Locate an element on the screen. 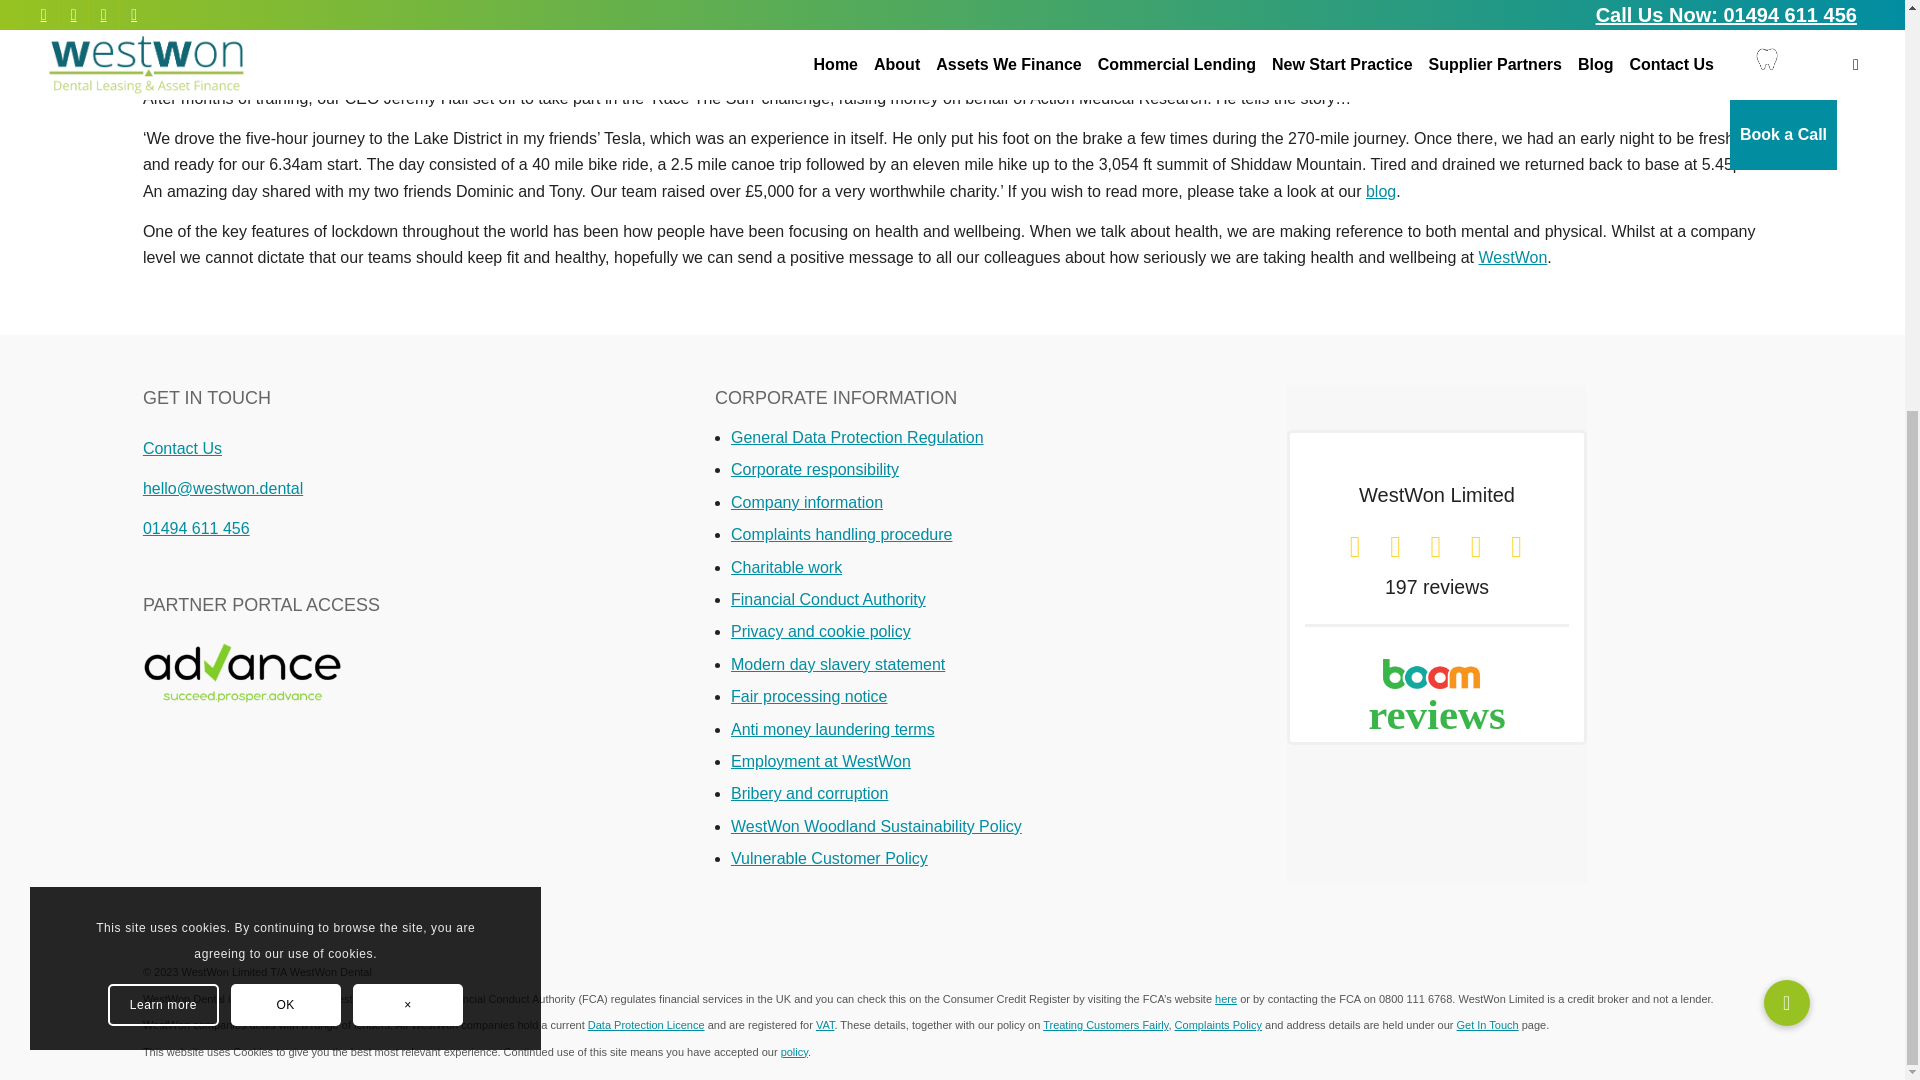 Image resolution: width=1920 pixels, height=1080 pixels. Fair processing notice is located at coordinates (809, 696).